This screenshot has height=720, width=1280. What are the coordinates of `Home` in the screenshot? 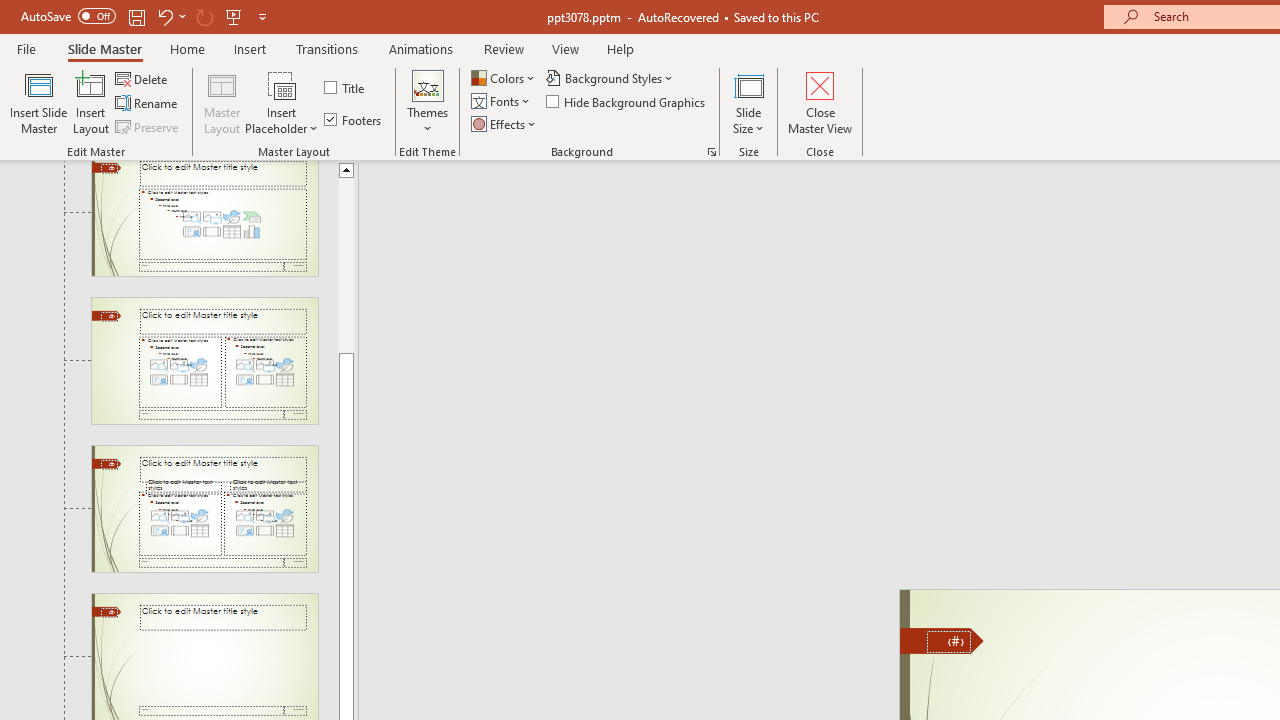 It's located at (187, 48).